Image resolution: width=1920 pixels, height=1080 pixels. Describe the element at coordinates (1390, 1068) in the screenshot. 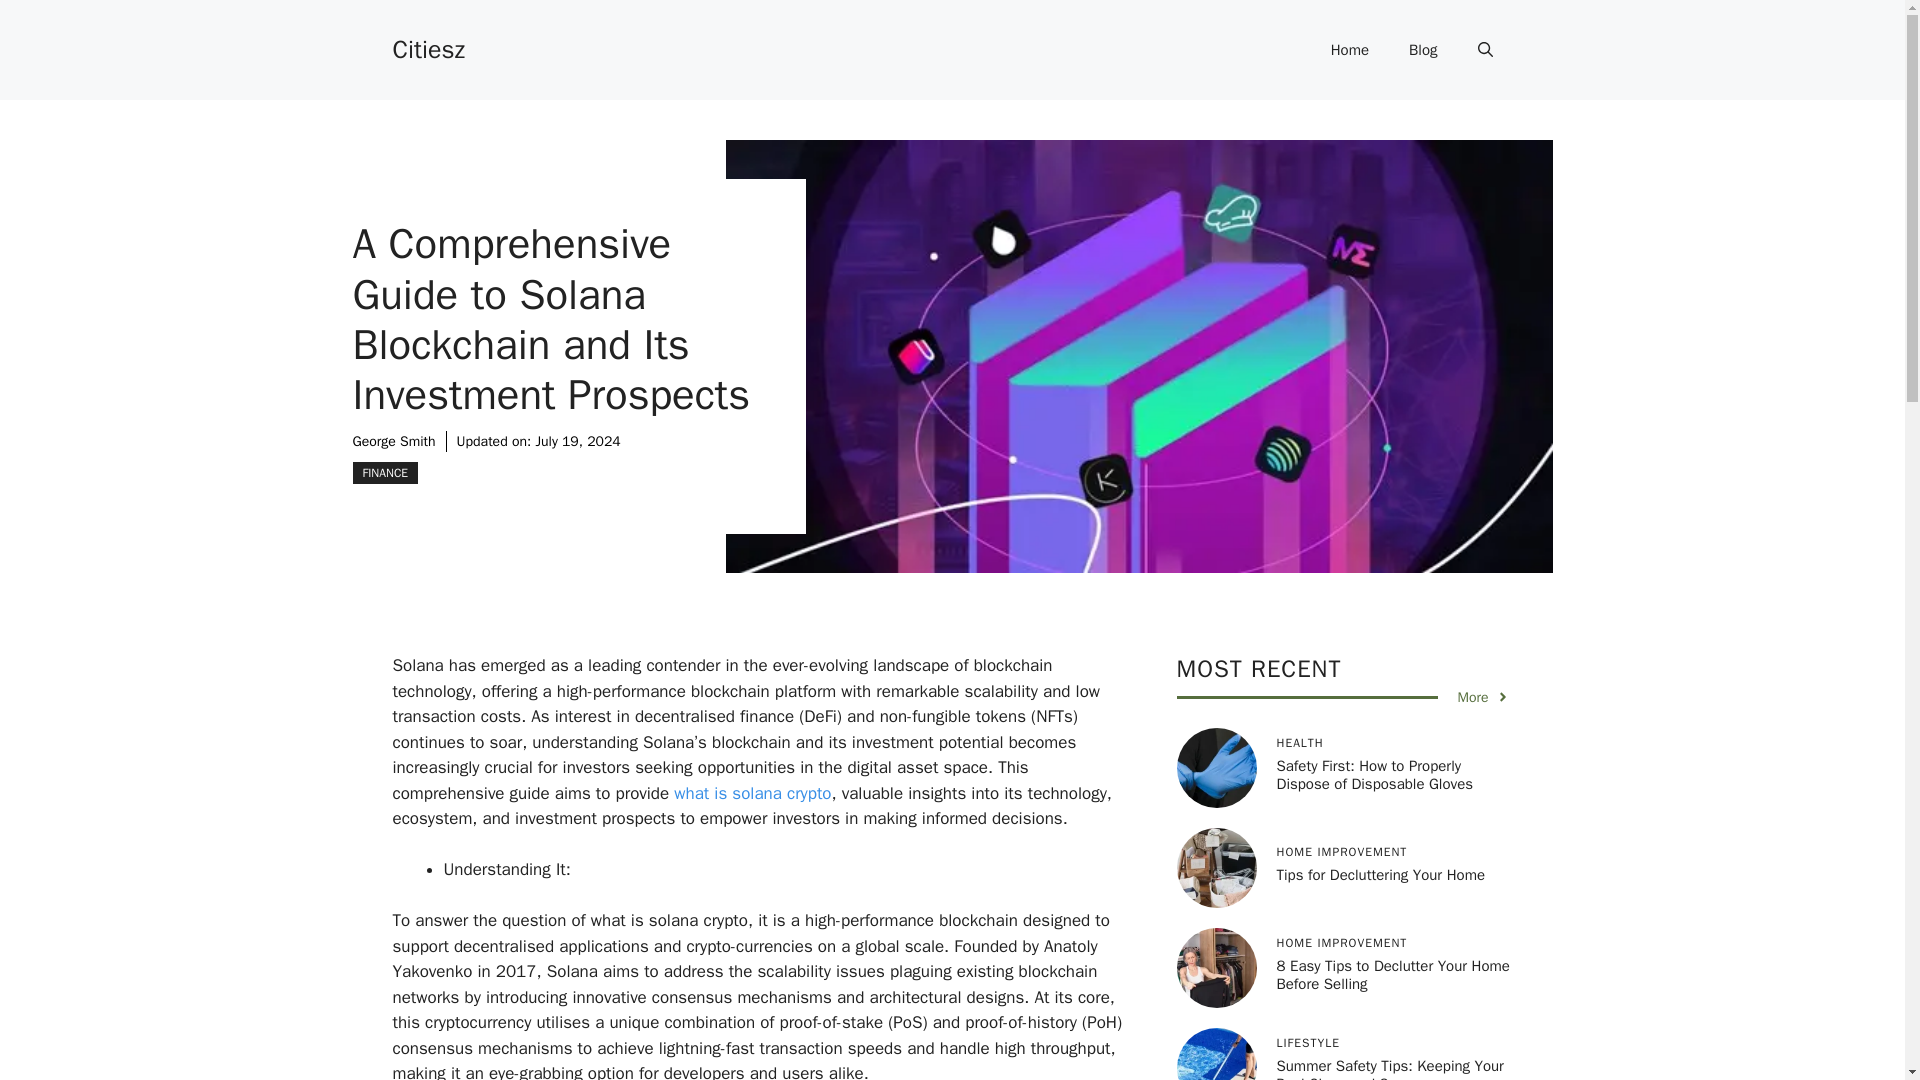

I see `Summer Safety Tips: Keeping Your Pool Clean and Secure` at that location.